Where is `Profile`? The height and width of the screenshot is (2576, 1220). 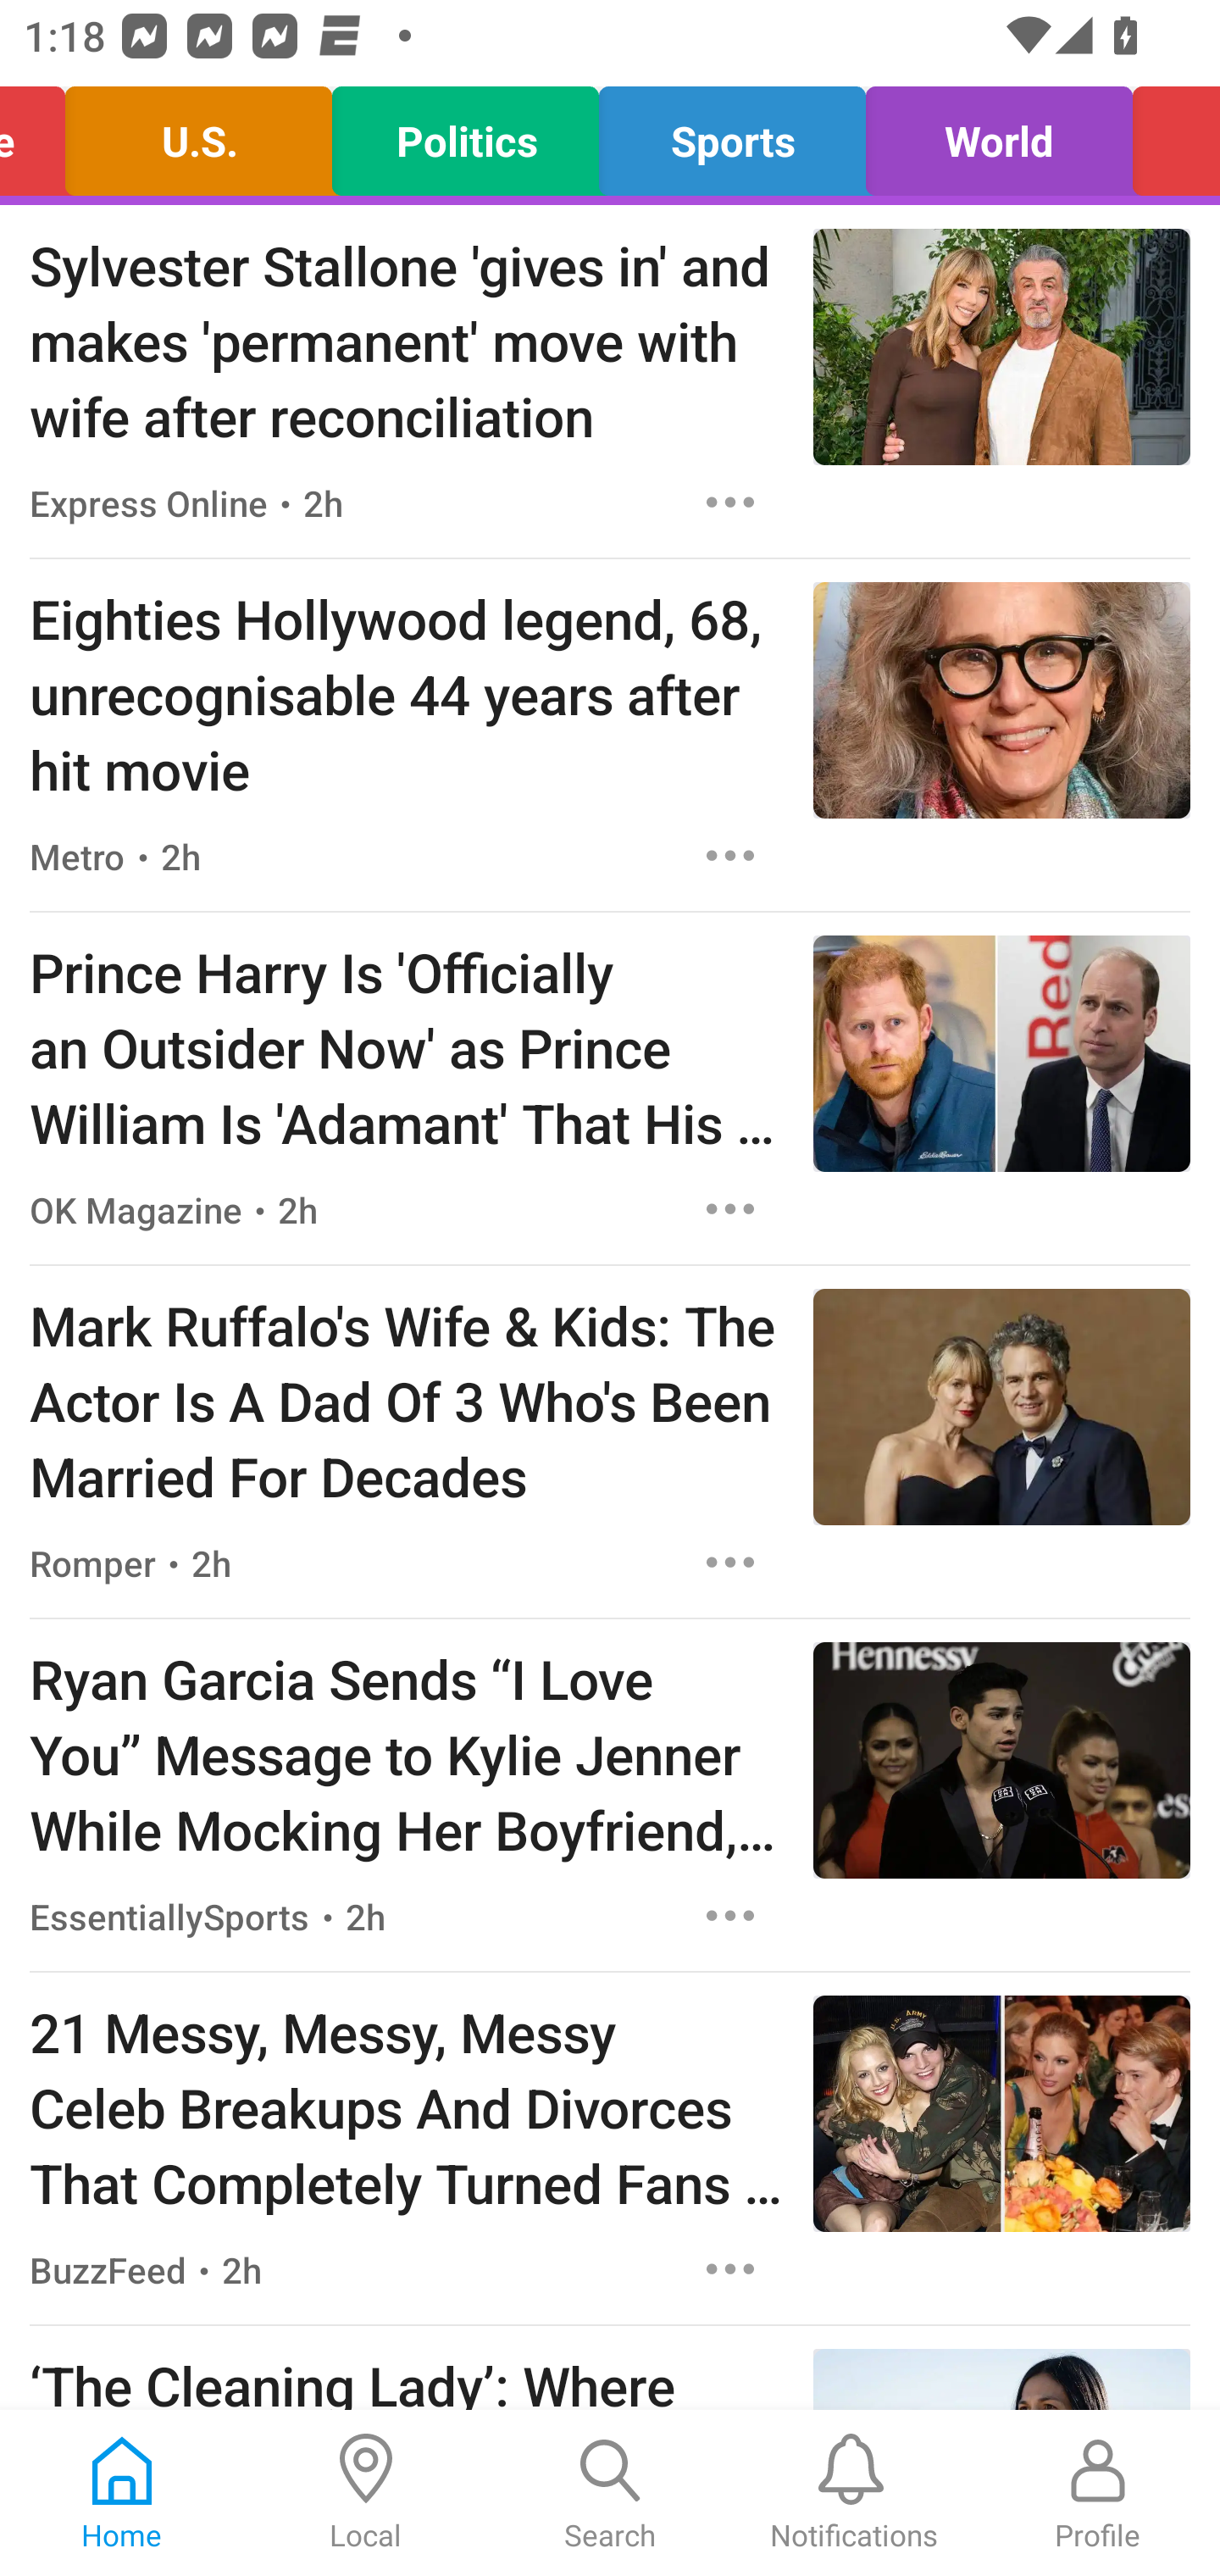
Profile is located at coordinates (1098, 2493).